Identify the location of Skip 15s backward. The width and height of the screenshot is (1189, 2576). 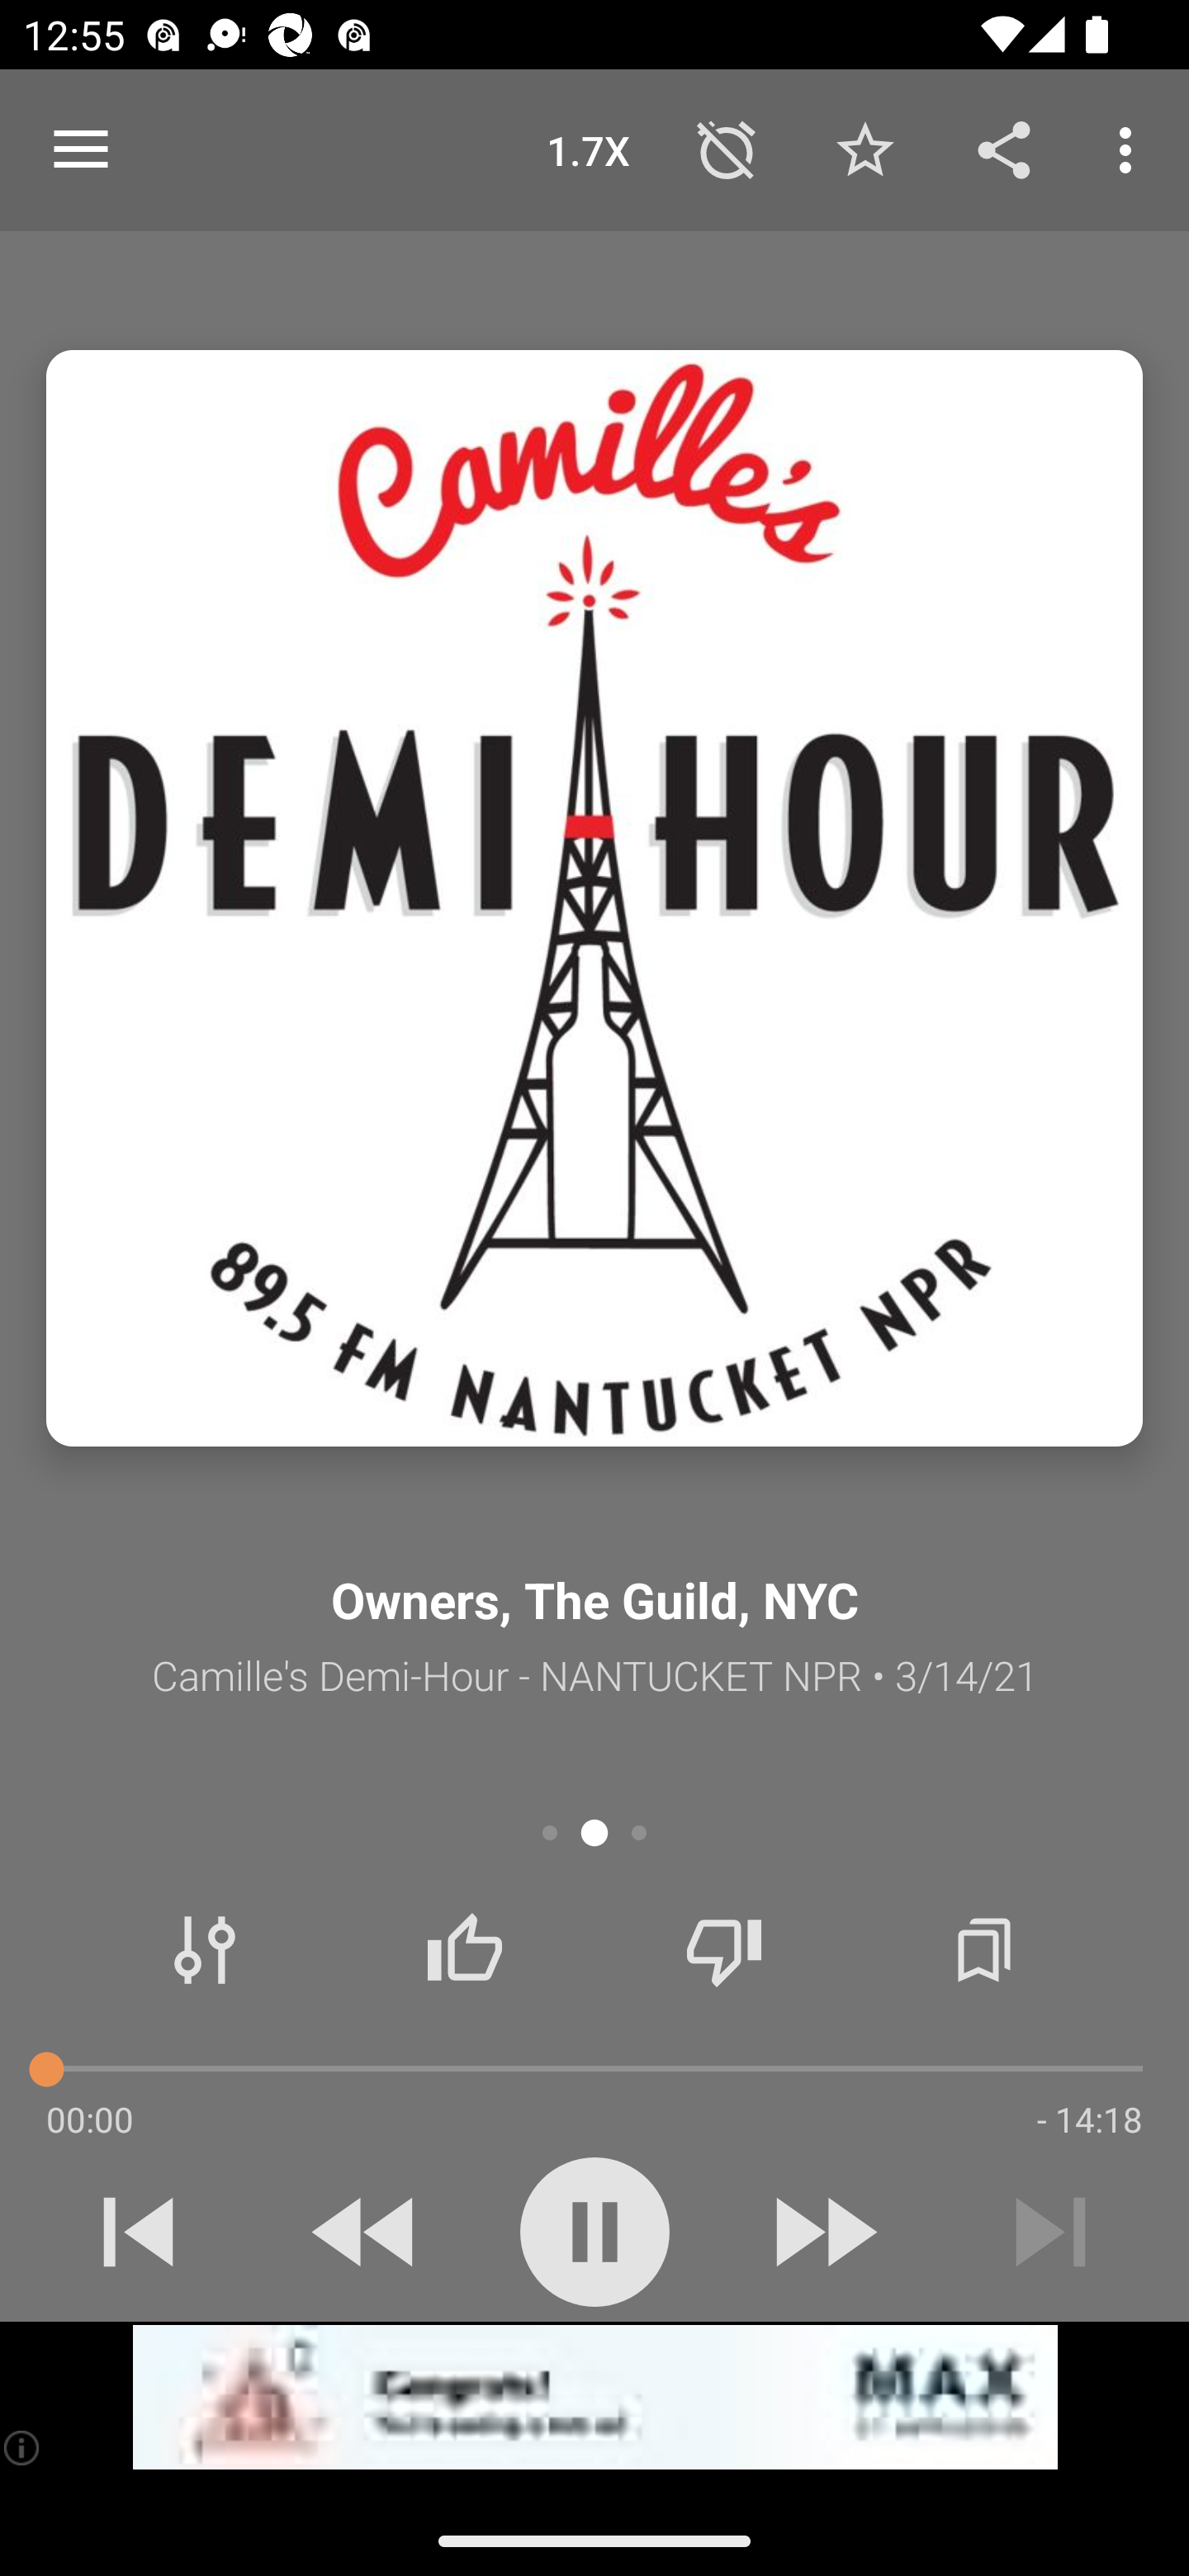
(366, 2232).